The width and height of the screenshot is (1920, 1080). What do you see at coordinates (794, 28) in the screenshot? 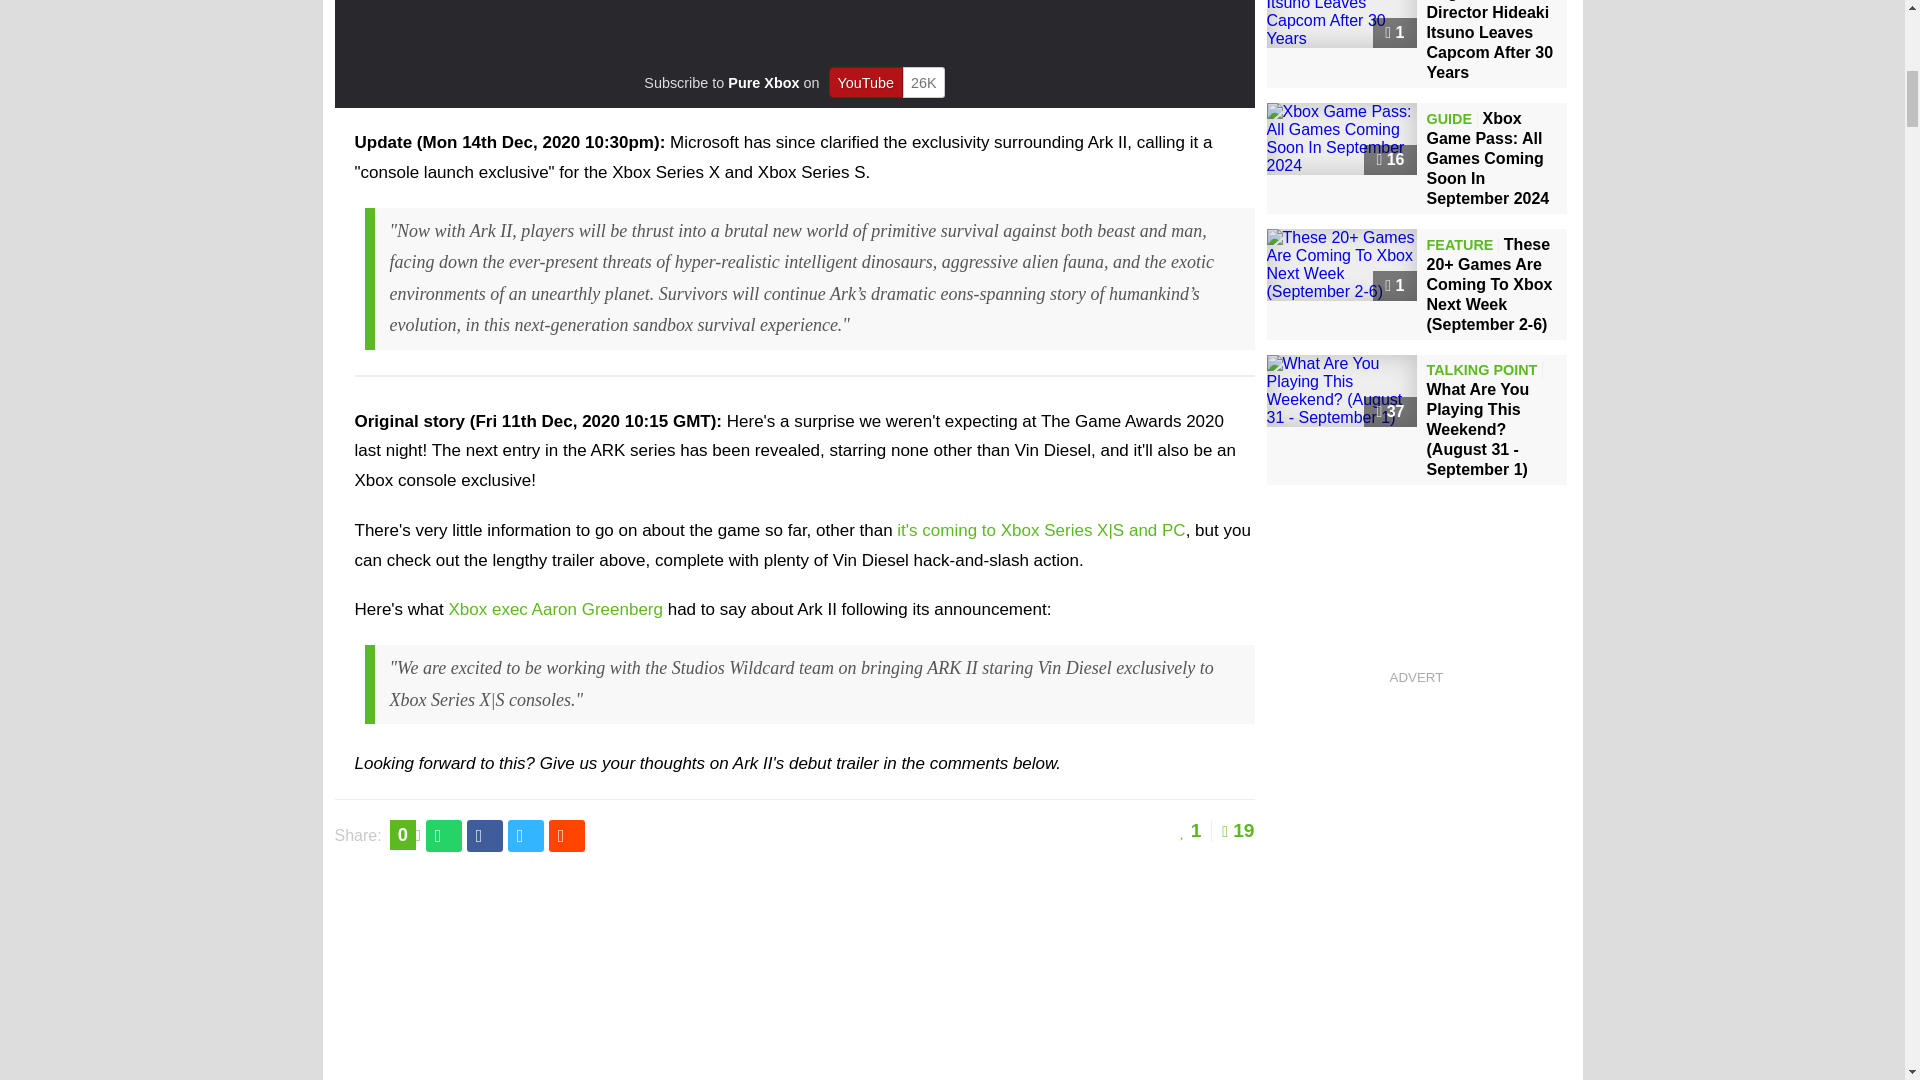
I see `YouTube Video` at bounding box center [794, 28].